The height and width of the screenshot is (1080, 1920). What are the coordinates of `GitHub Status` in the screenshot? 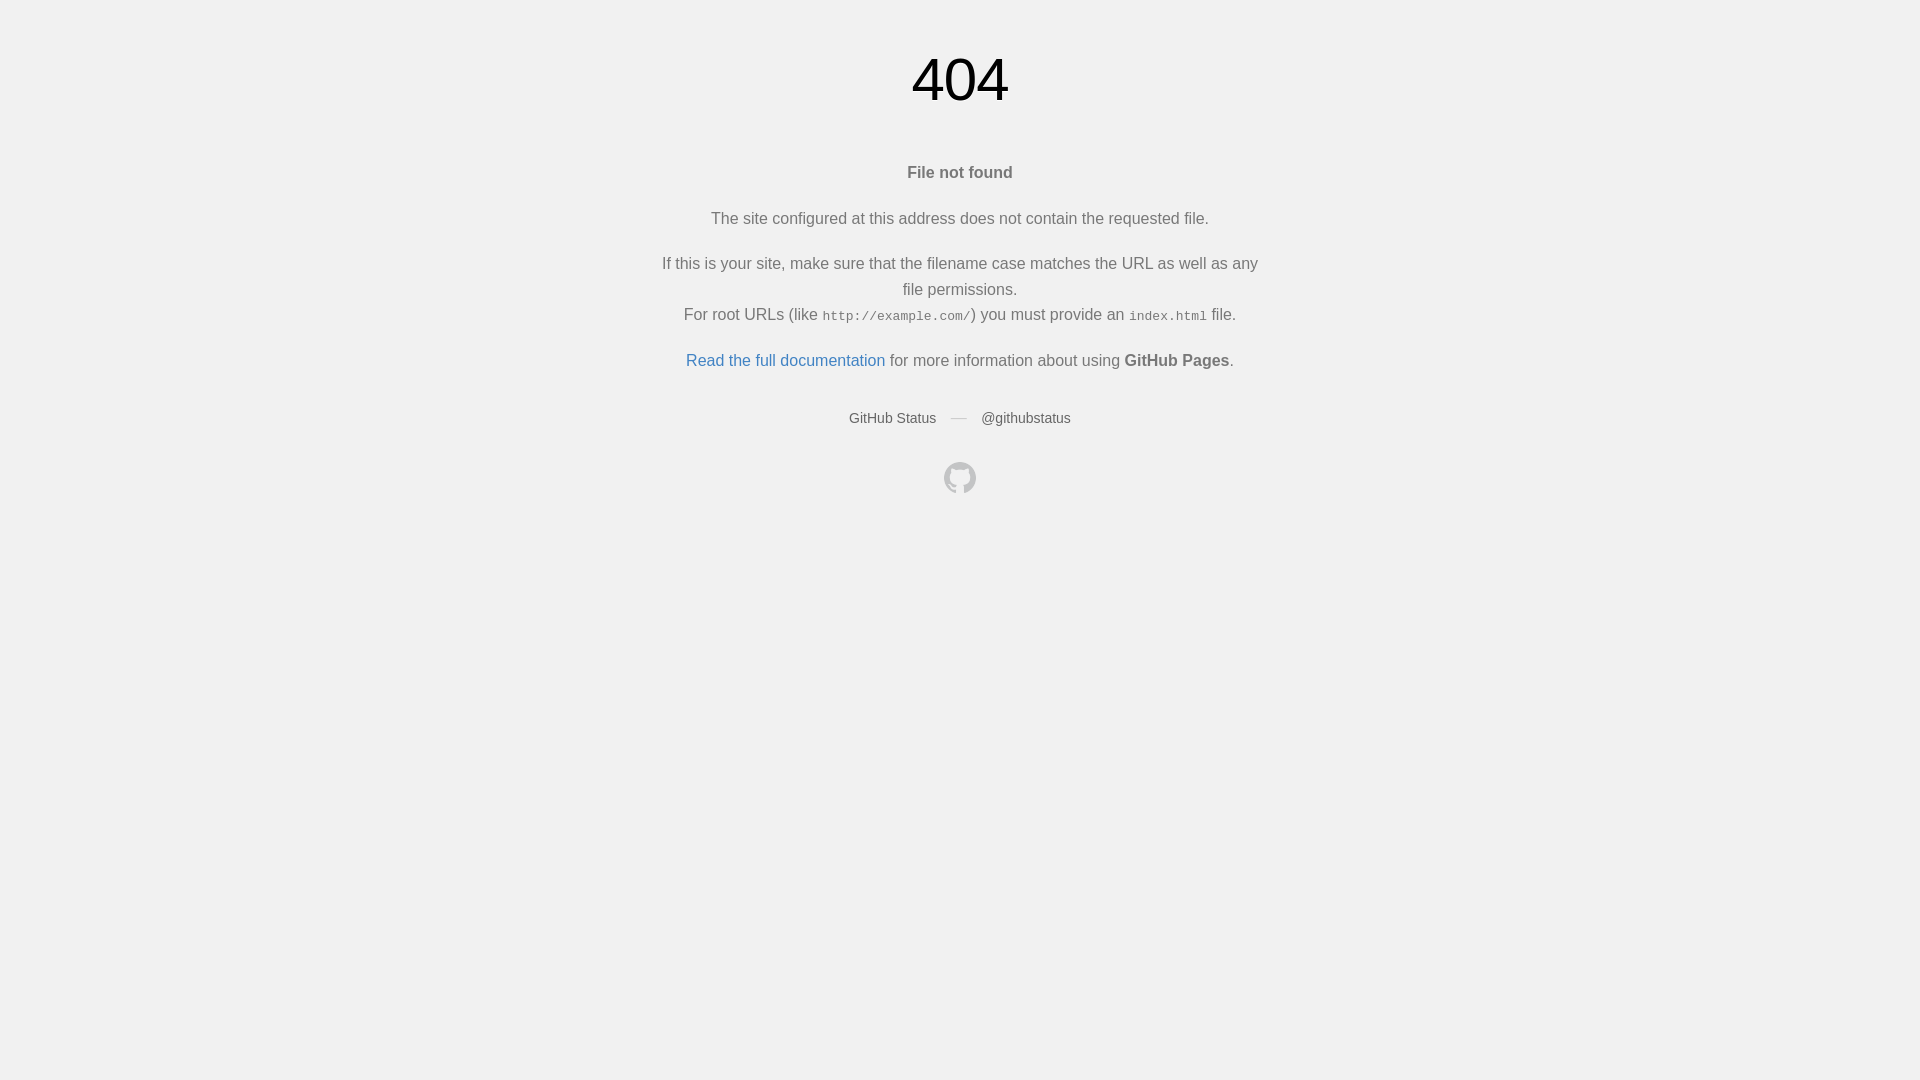 It's located at (892, 418).